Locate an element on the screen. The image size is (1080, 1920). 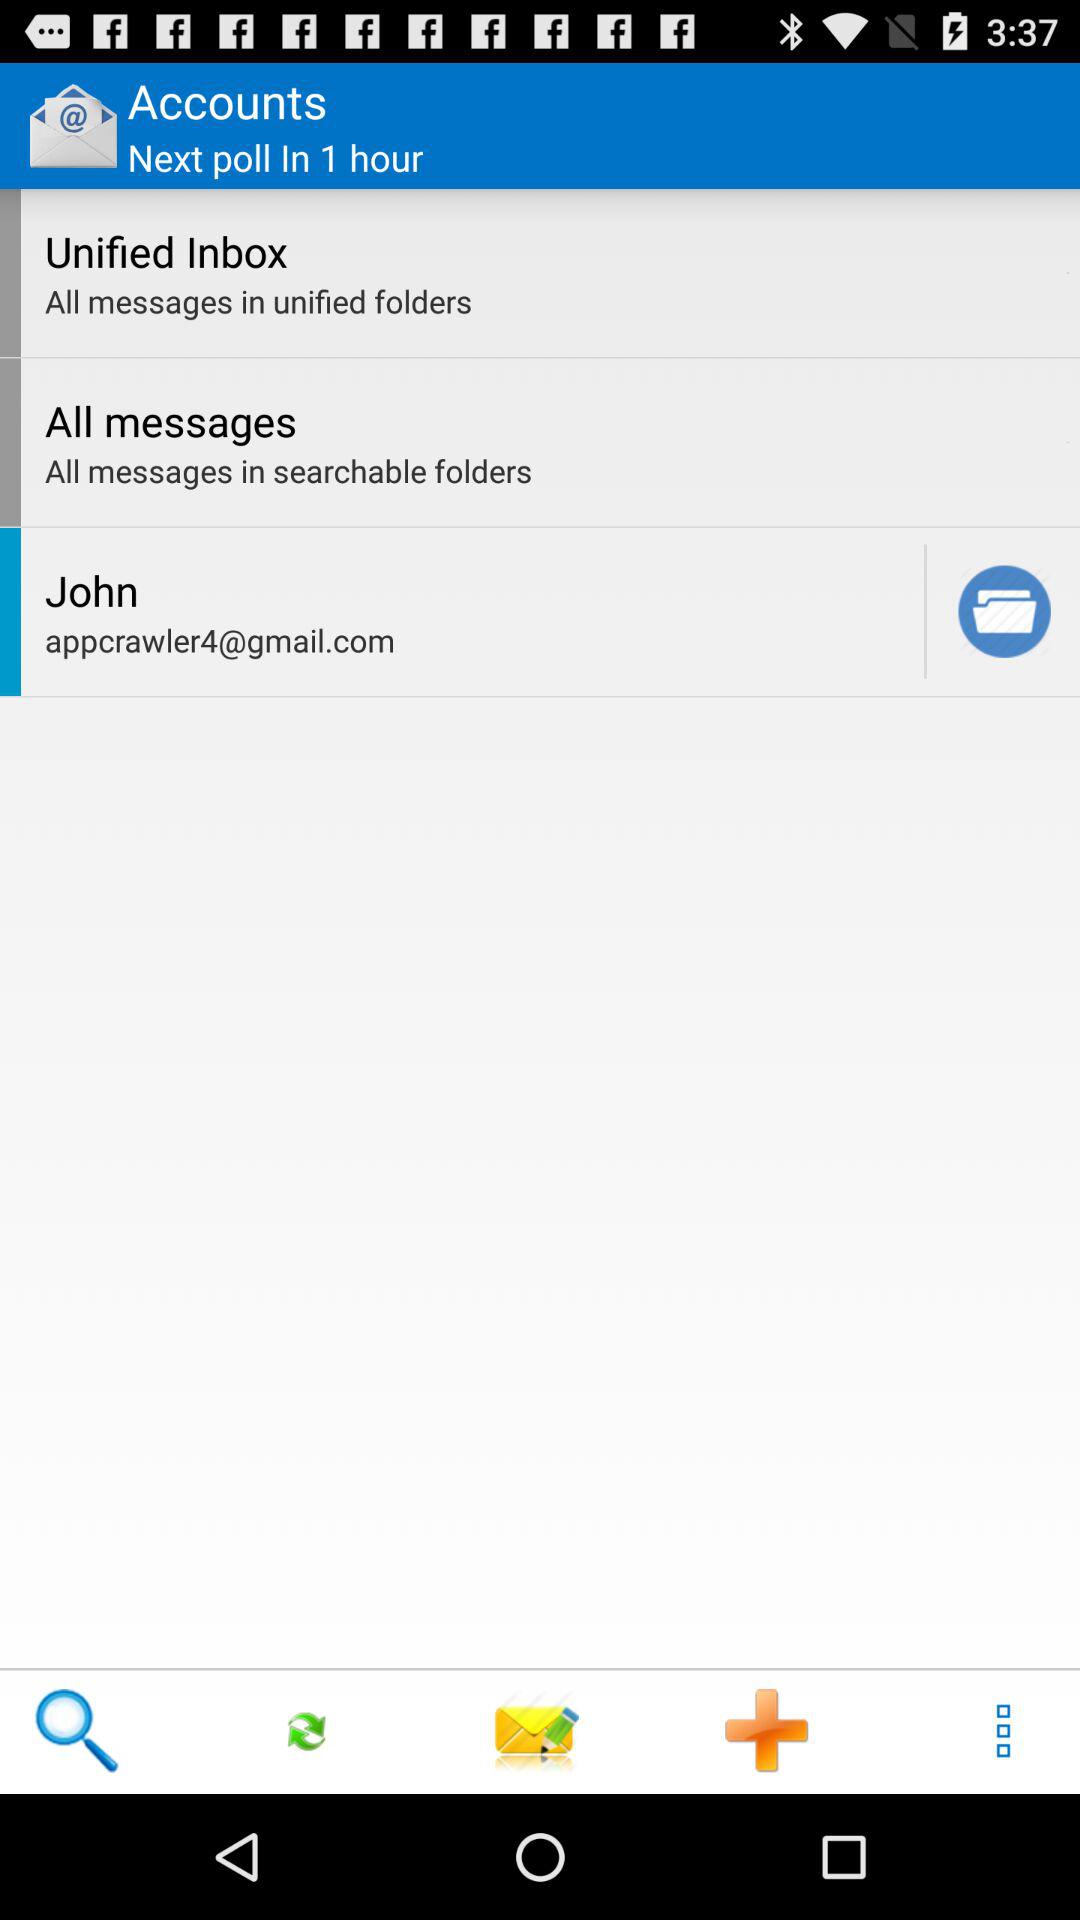
launch item next to all messages app is located at coordinates (1068, 442).